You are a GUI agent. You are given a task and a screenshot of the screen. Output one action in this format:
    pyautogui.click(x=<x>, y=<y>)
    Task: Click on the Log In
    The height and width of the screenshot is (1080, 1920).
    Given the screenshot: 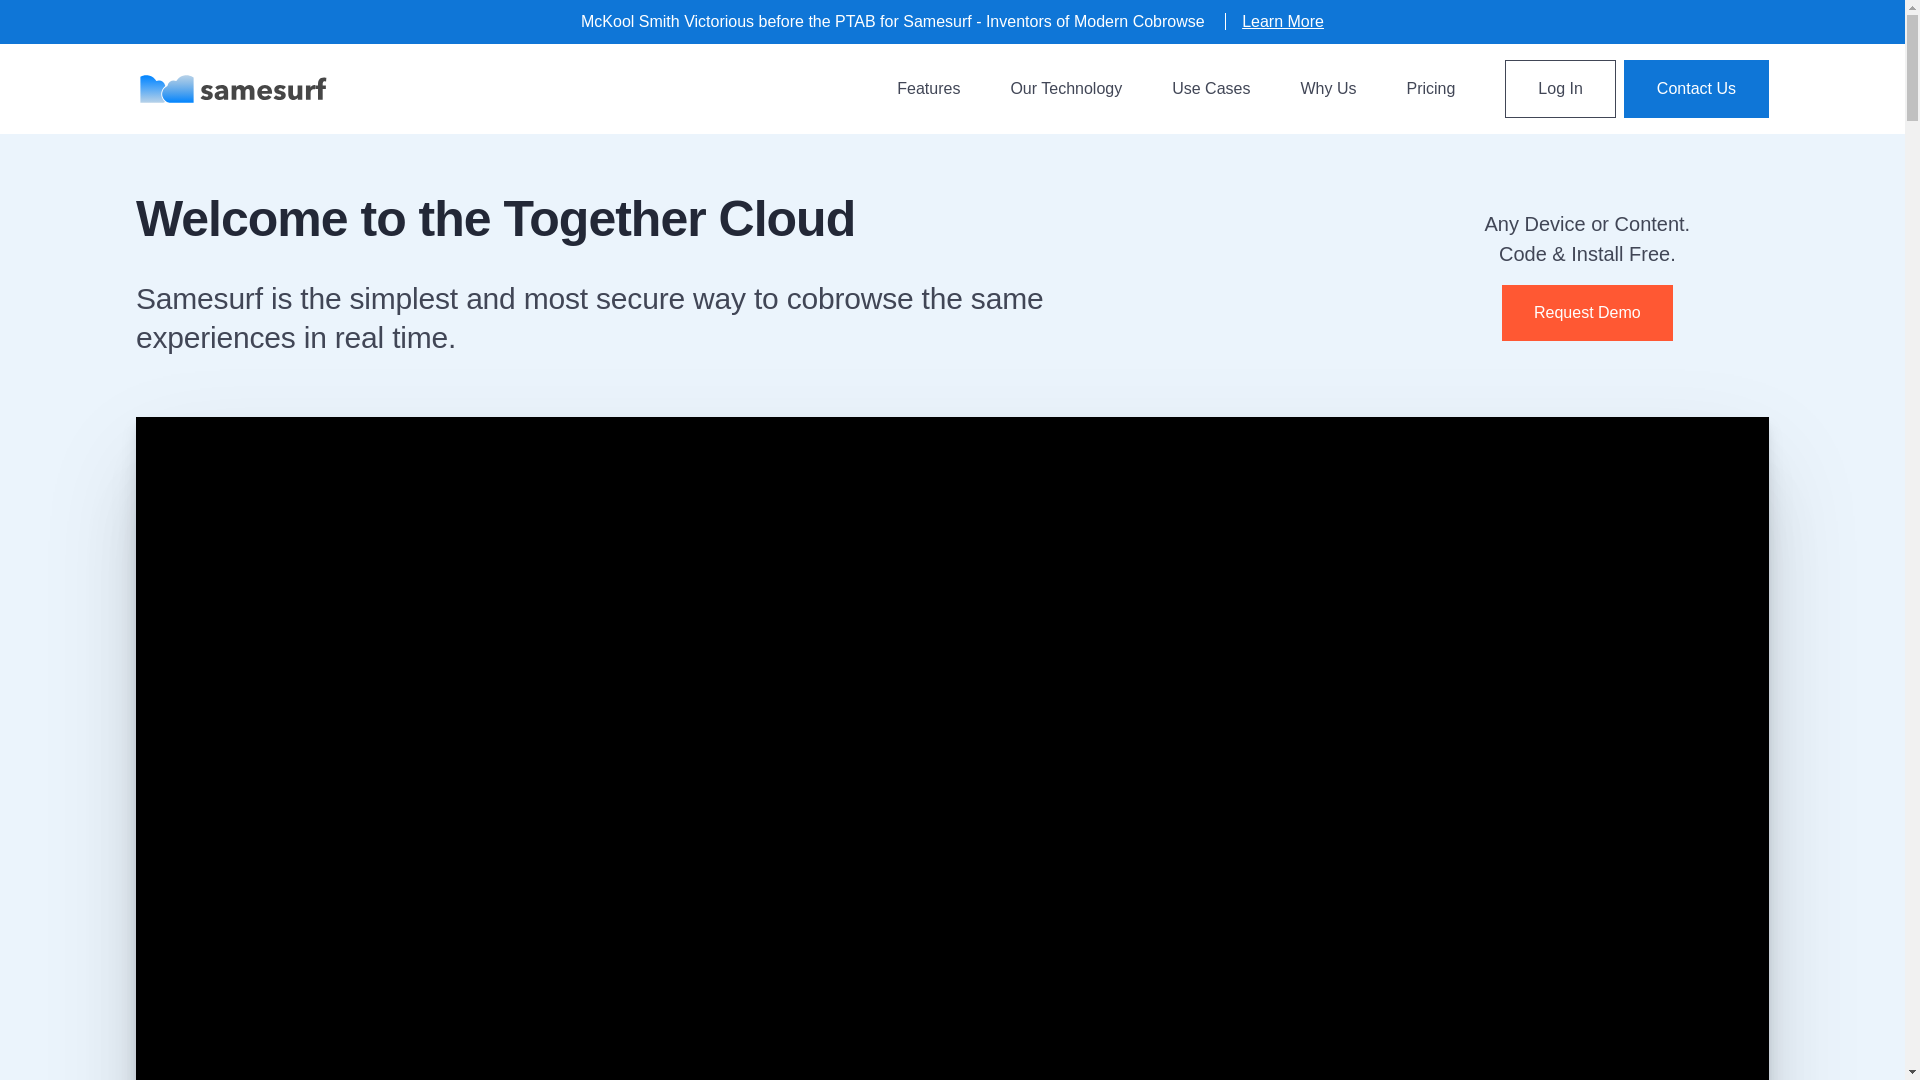 What is the action you would take?
    pyautogui.click(x=1560, y=88)
    